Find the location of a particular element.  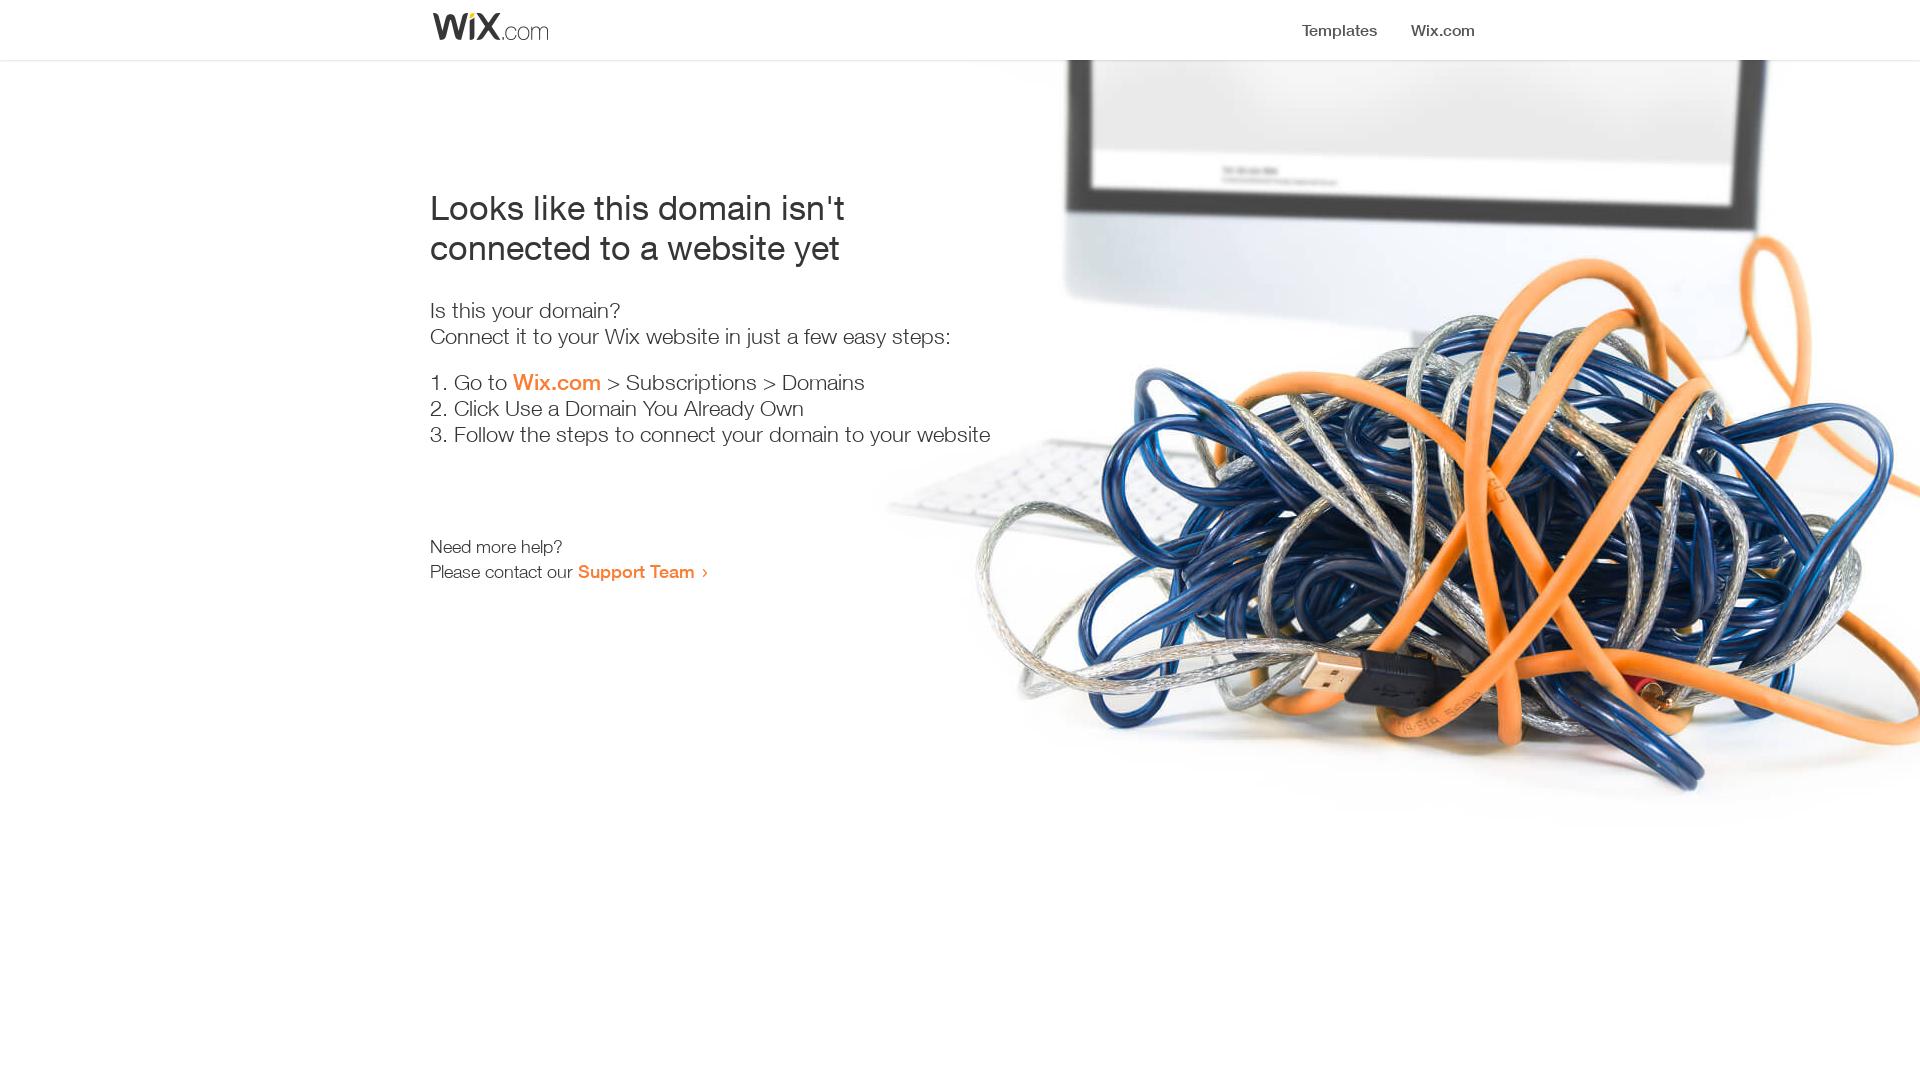

Wix.com is located at coordinates (557, 382).